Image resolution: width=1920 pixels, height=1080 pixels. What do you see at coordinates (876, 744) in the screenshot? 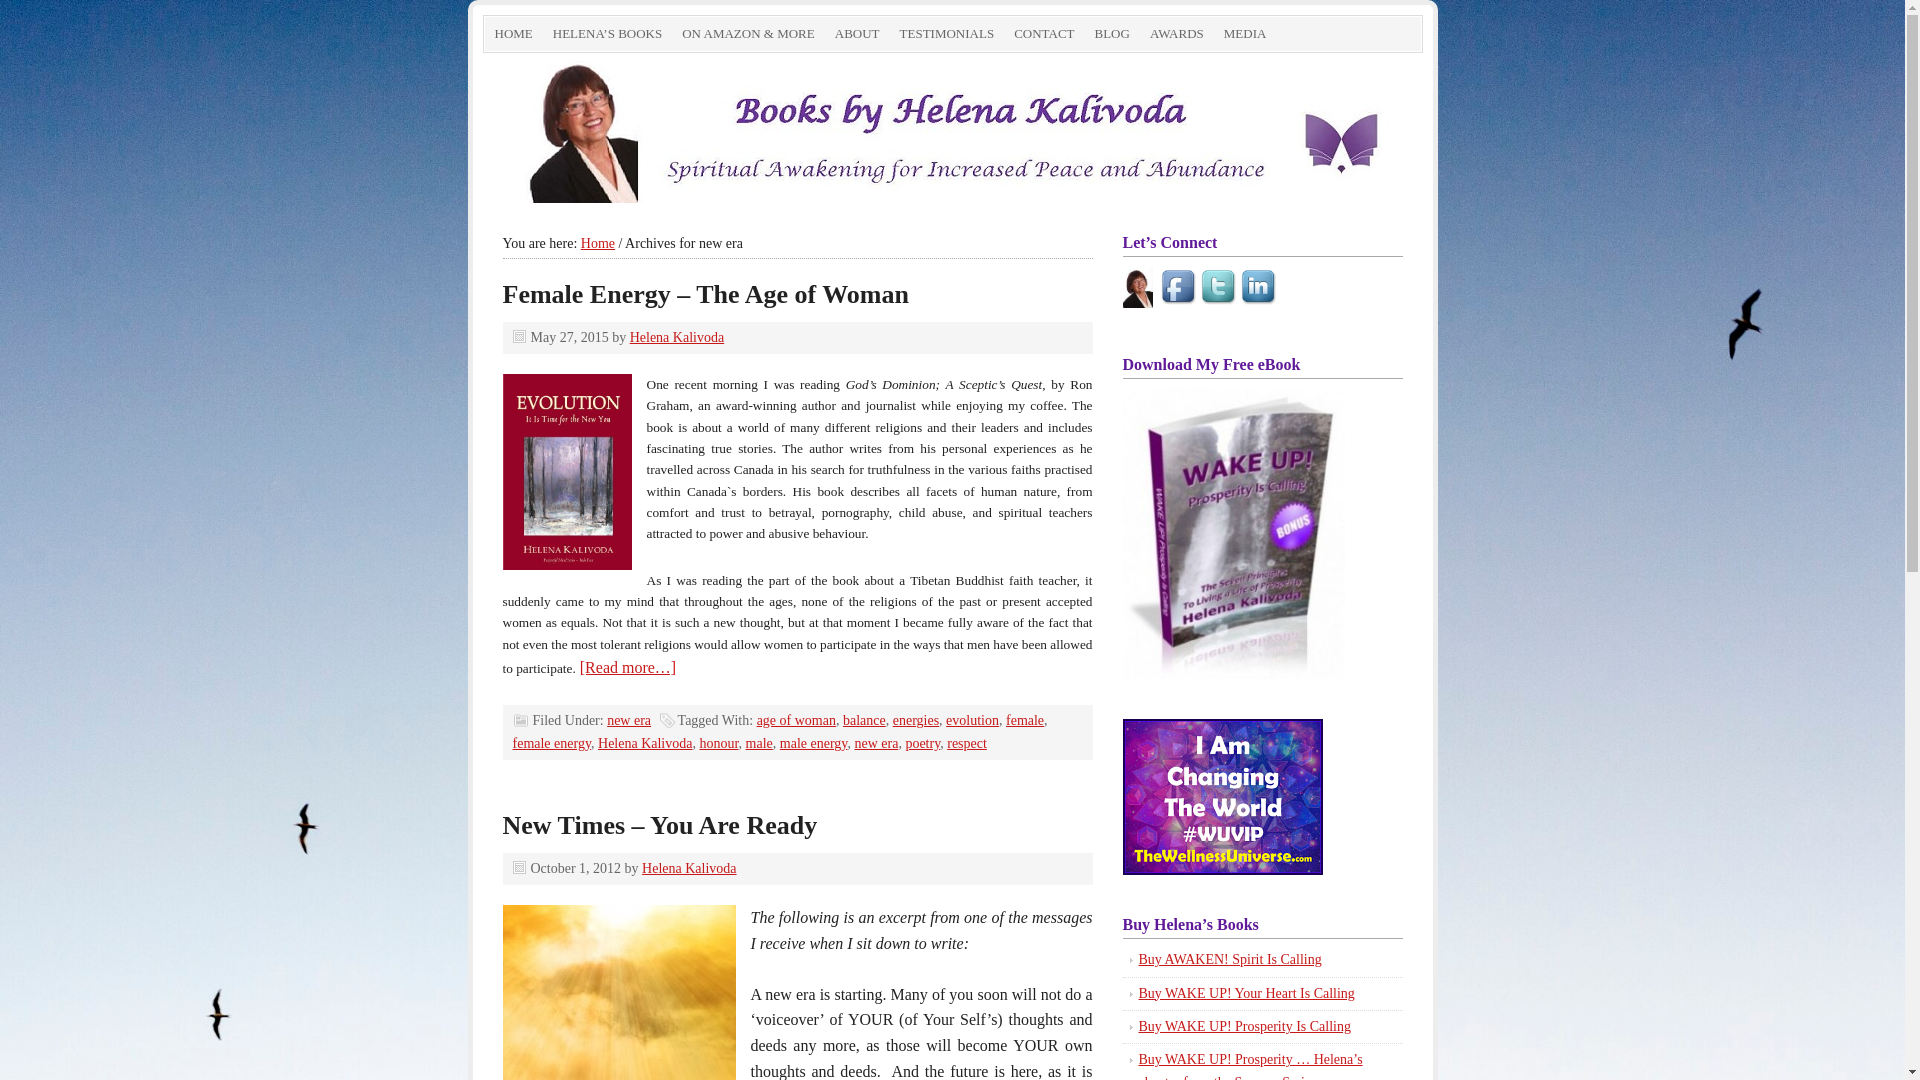
I see `new era` at bounding box center [876, 744].